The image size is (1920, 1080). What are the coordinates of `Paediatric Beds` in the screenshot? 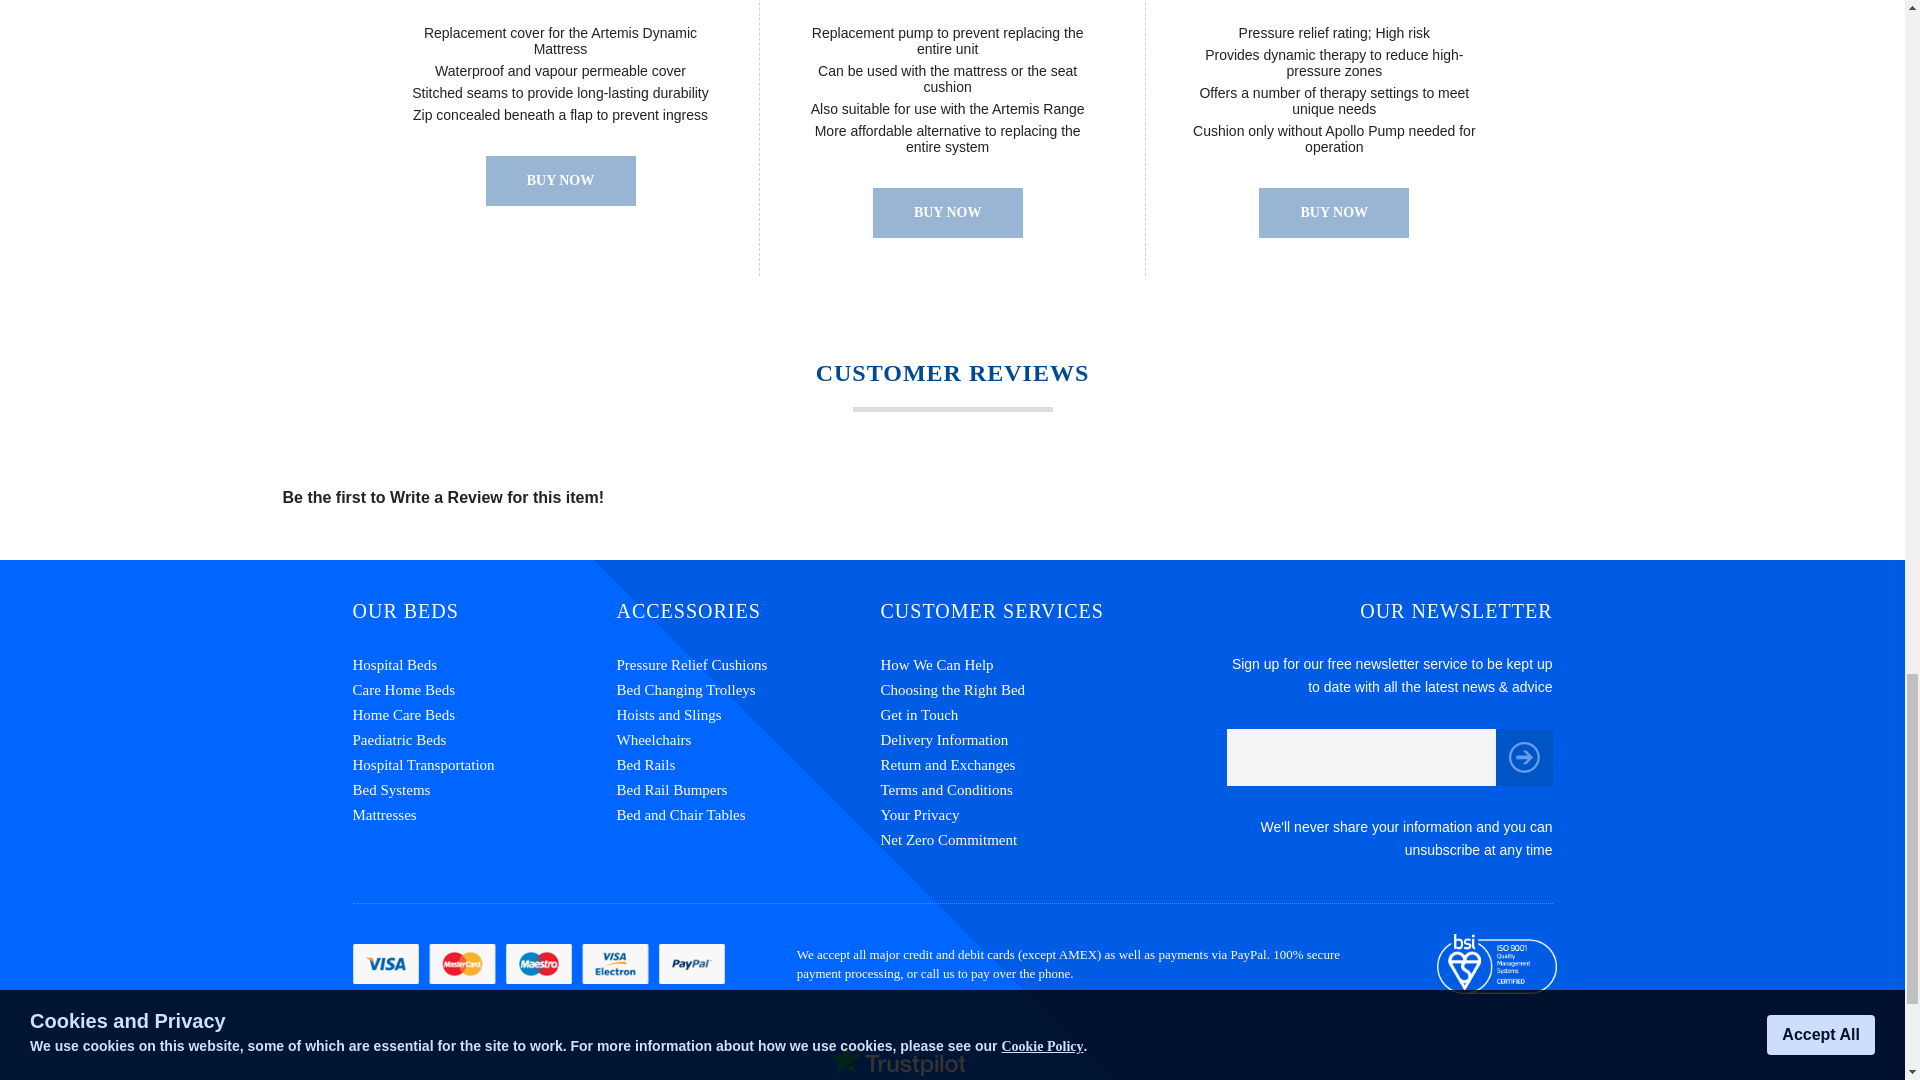 It's located at (484, 740).